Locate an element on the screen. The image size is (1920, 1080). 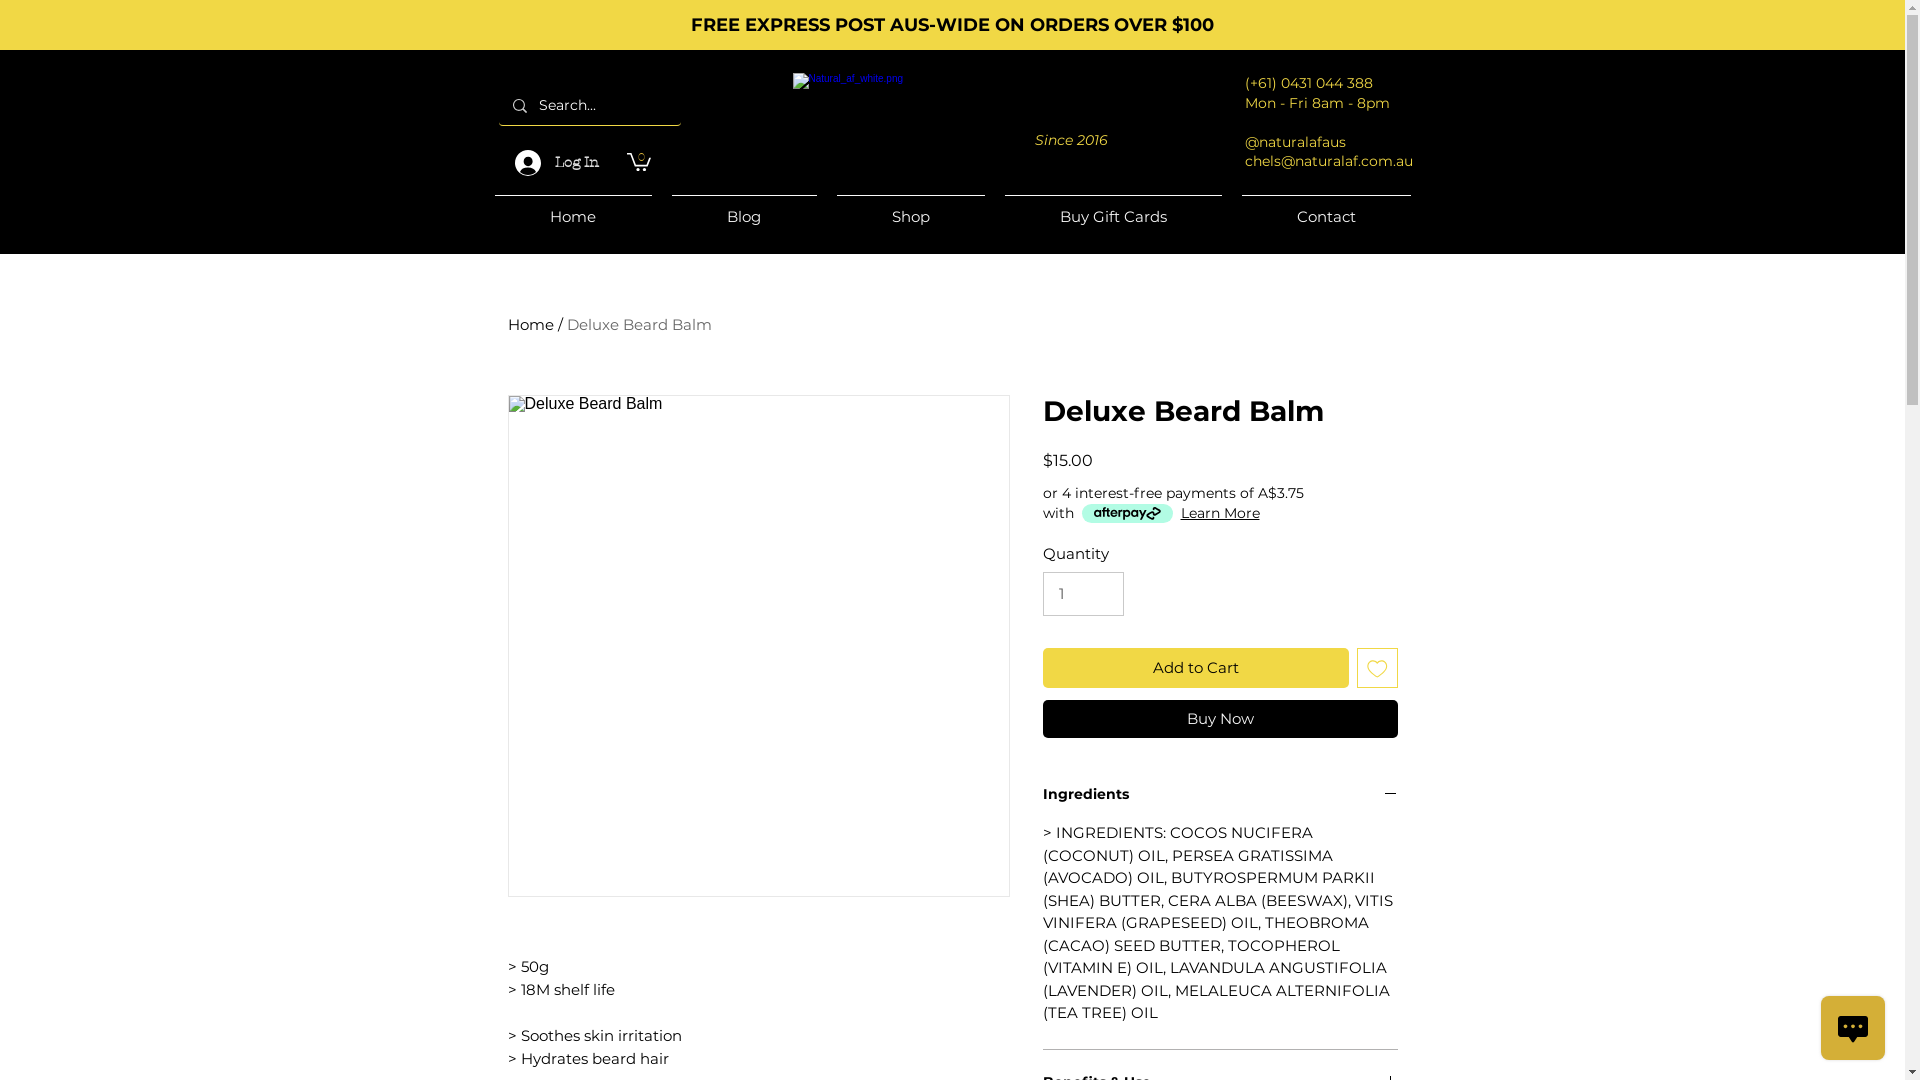
Learn More is located at coordinates (1220, 513).